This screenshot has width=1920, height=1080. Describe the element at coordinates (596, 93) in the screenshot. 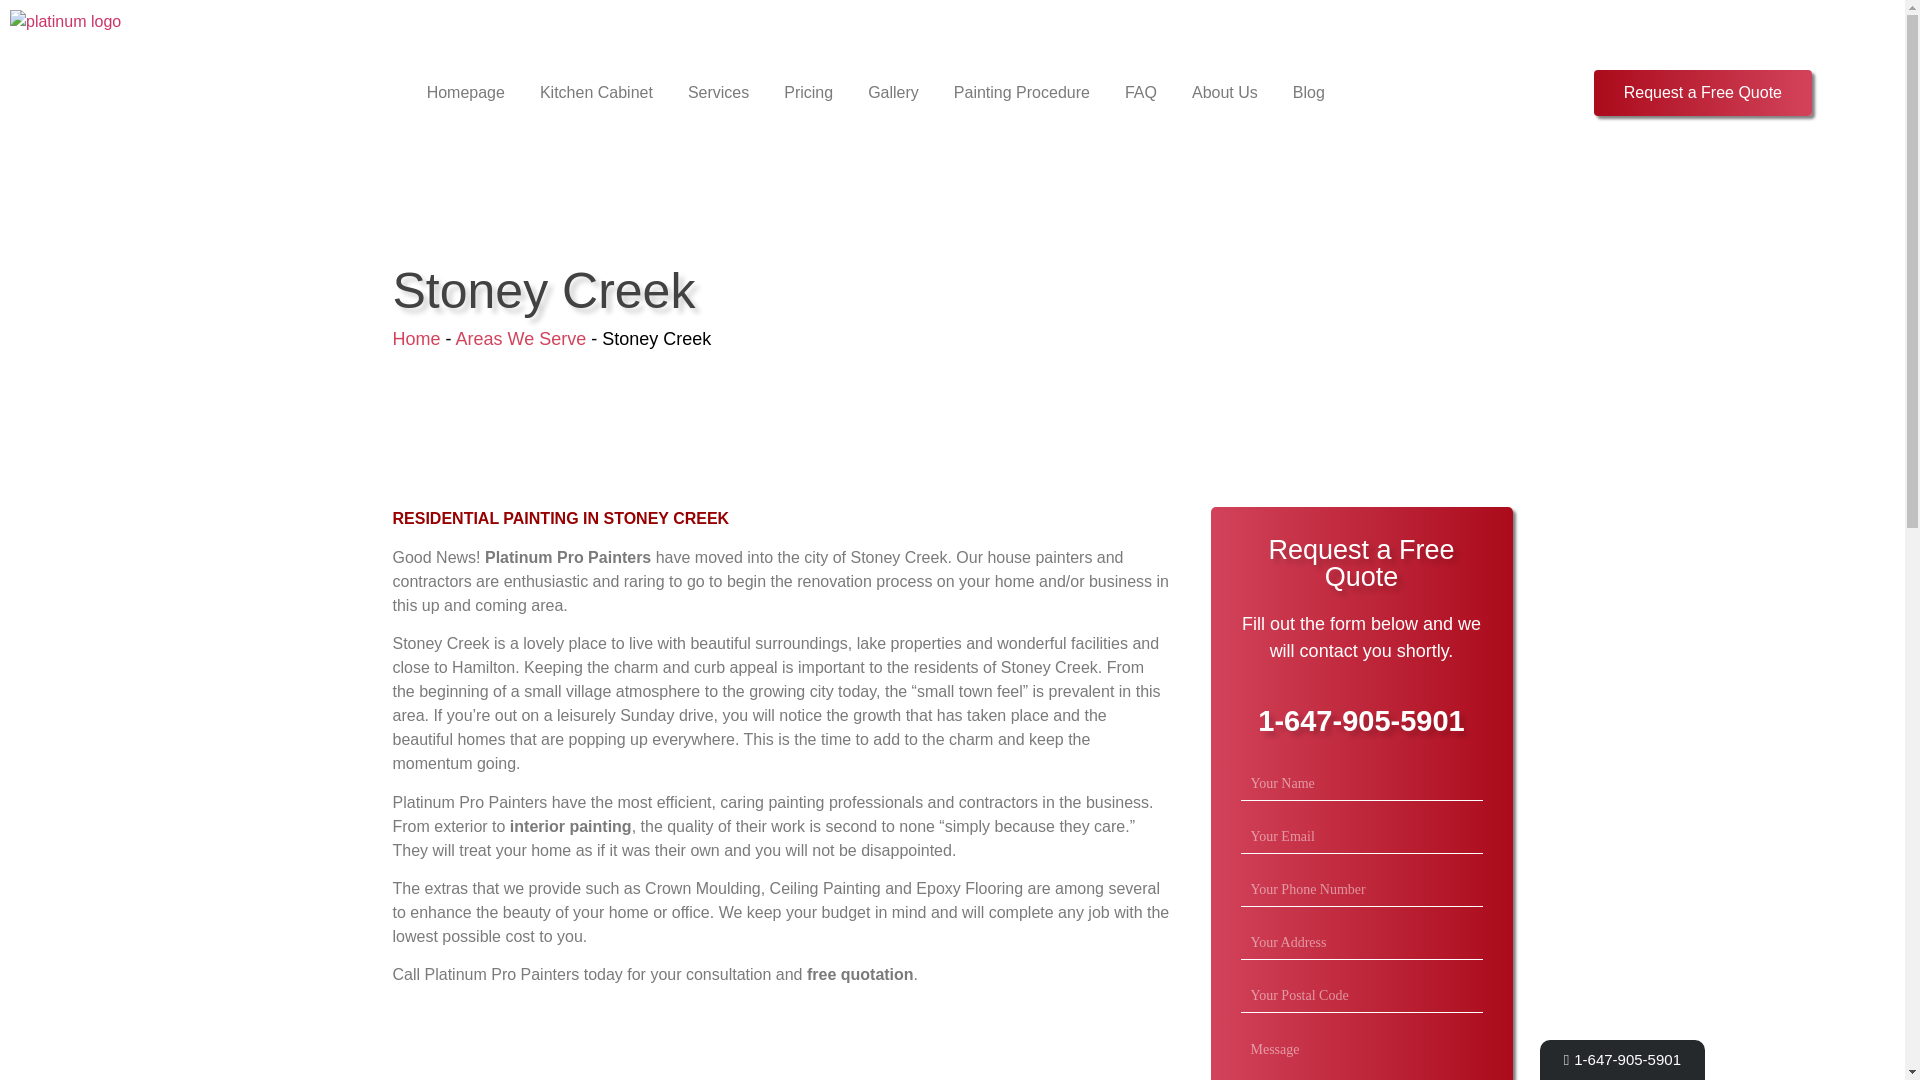

I see `Kitchen Cabinet` at that location.